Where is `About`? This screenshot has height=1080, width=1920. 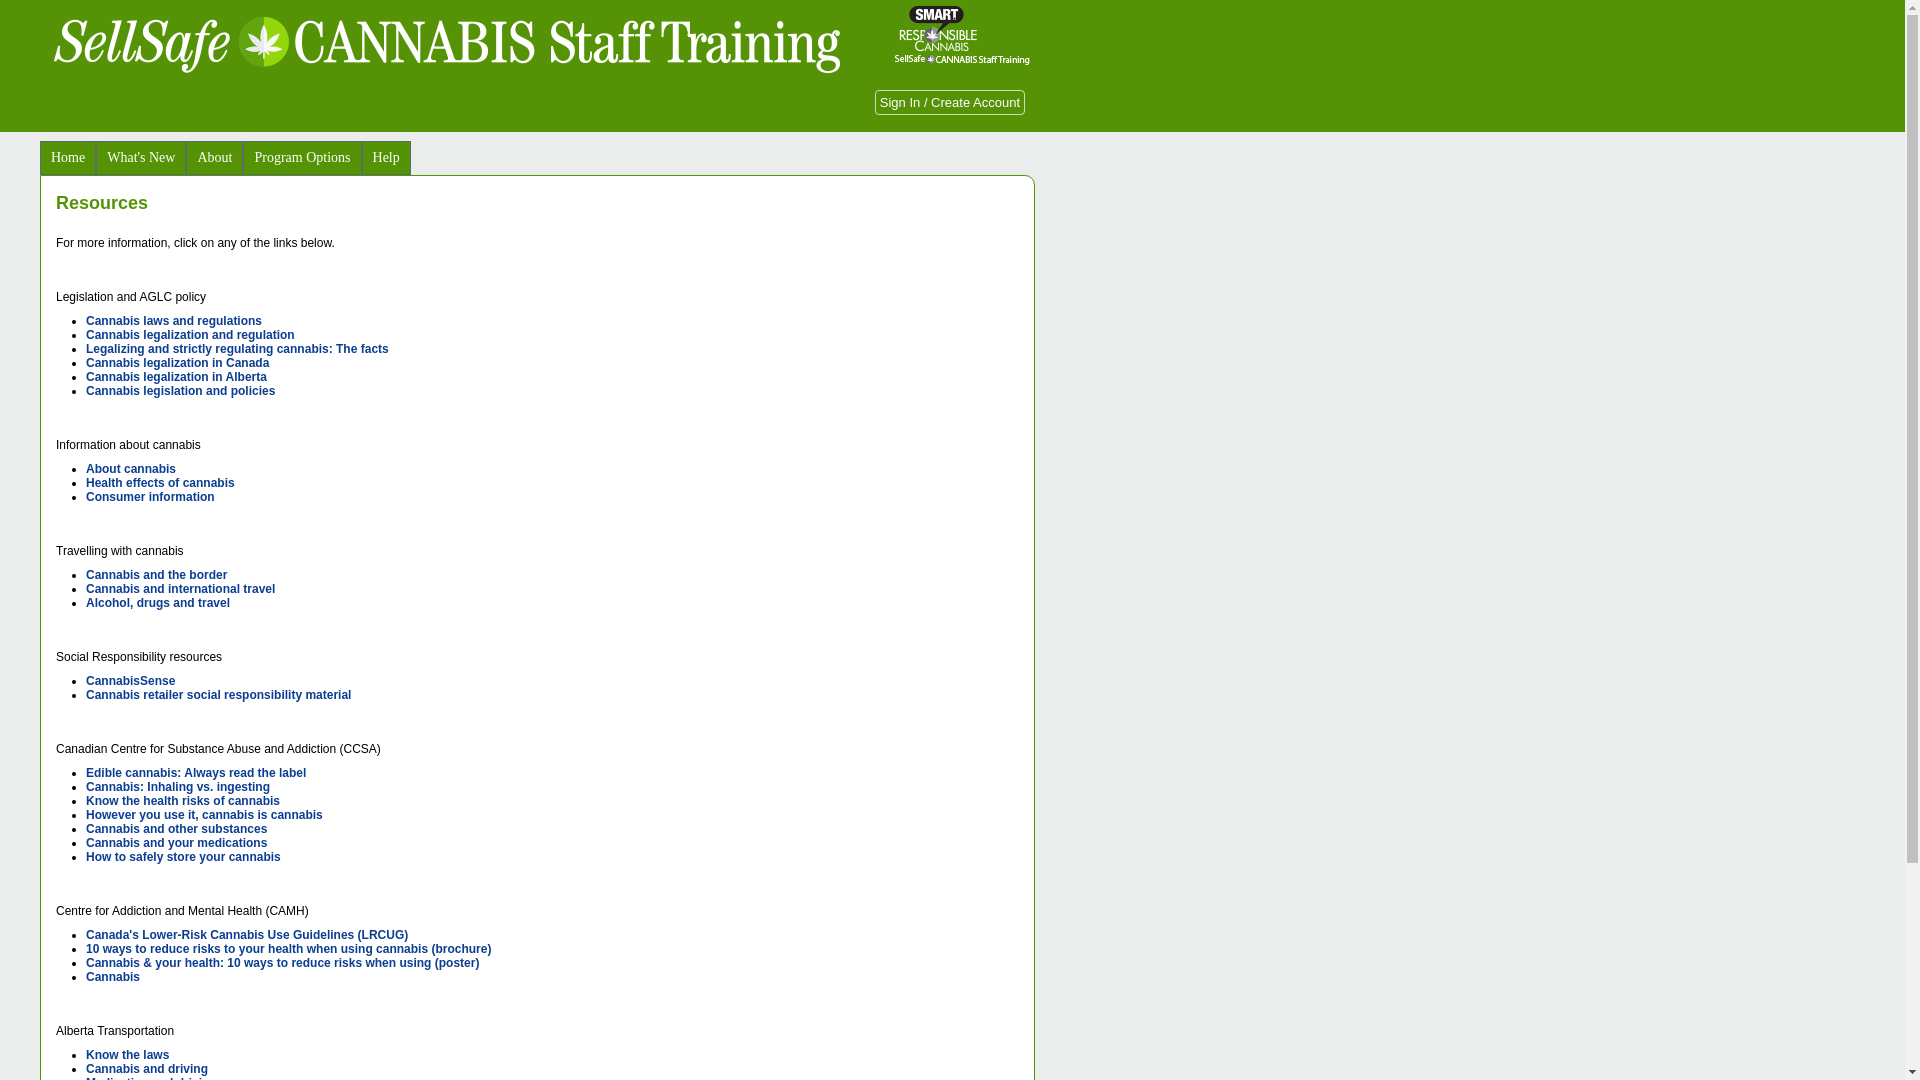
About is located at coordinates (214, 158).